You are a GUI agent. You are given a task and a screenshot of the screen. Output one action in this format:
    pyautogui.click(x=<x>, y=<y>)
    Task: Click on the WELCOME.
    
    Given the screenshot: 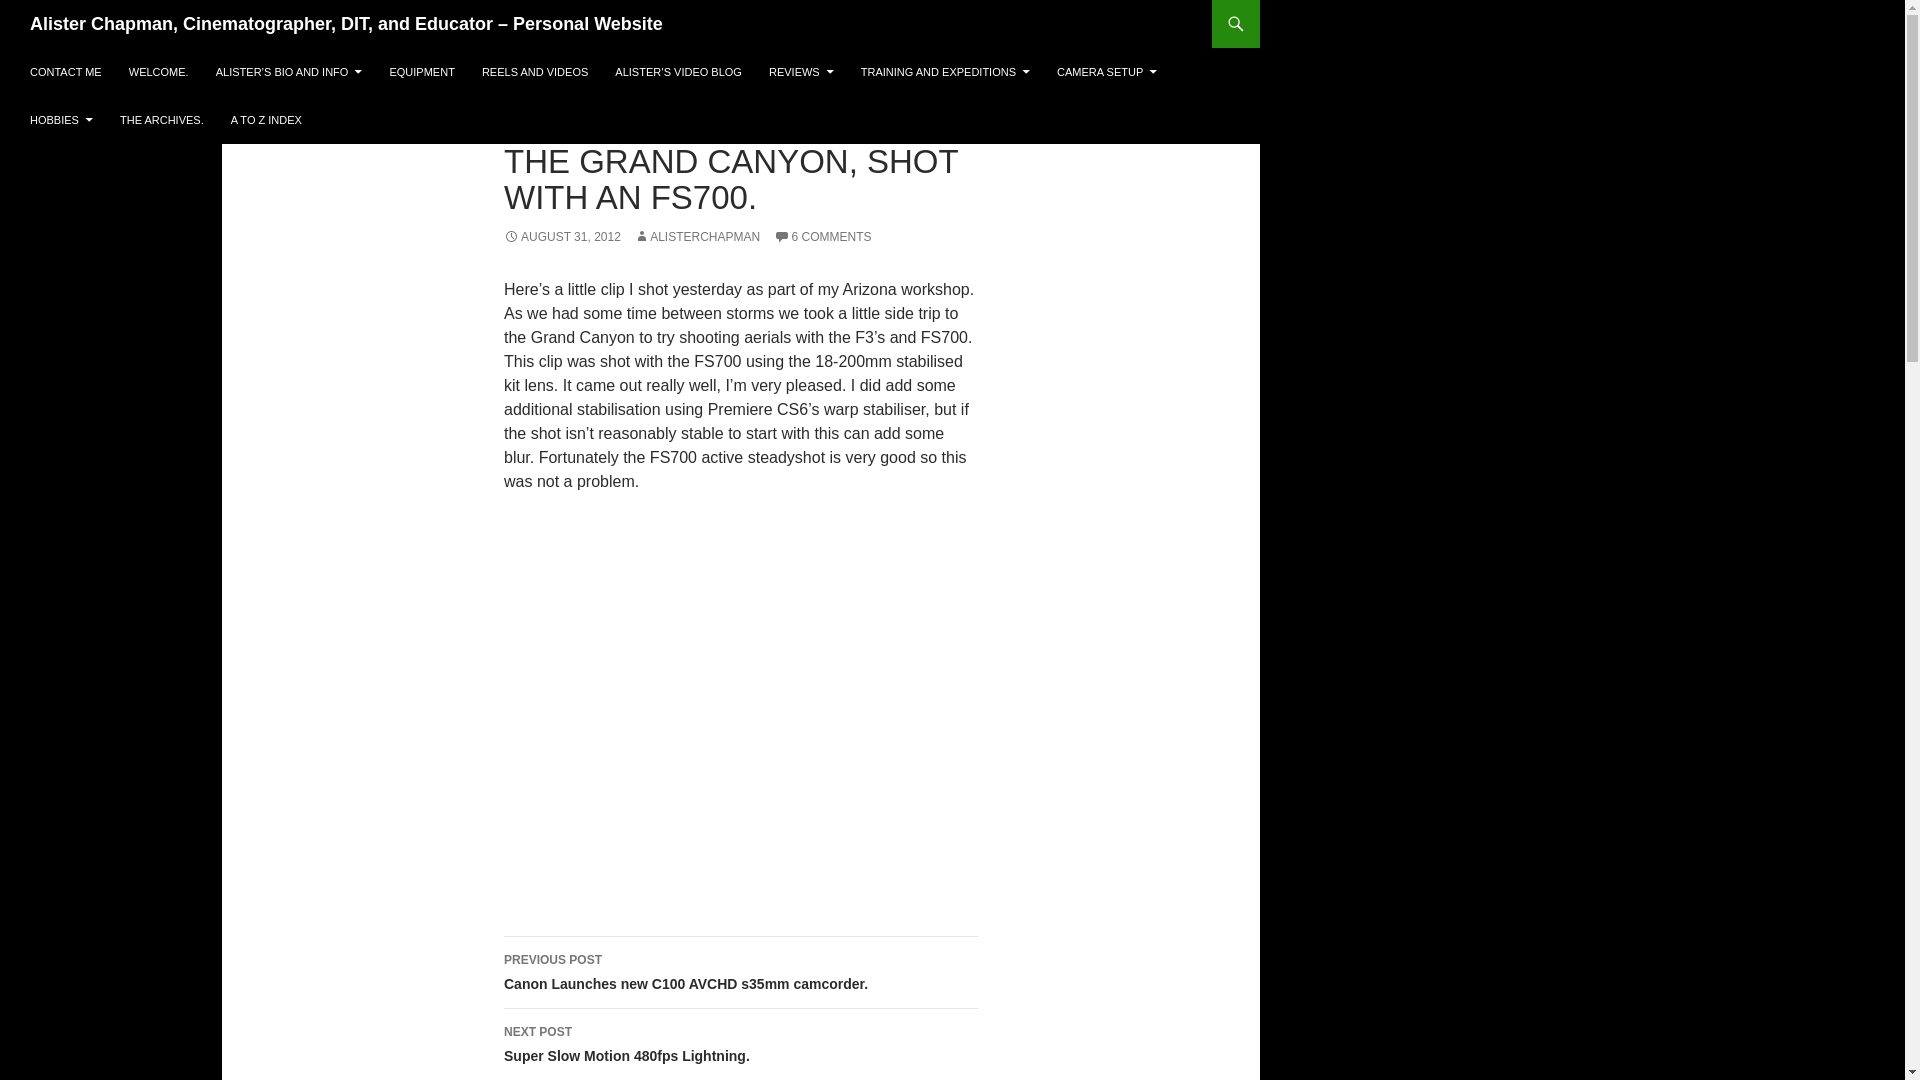 What is the action you would take?
    pyautogui.click(x=159, y=72)
    